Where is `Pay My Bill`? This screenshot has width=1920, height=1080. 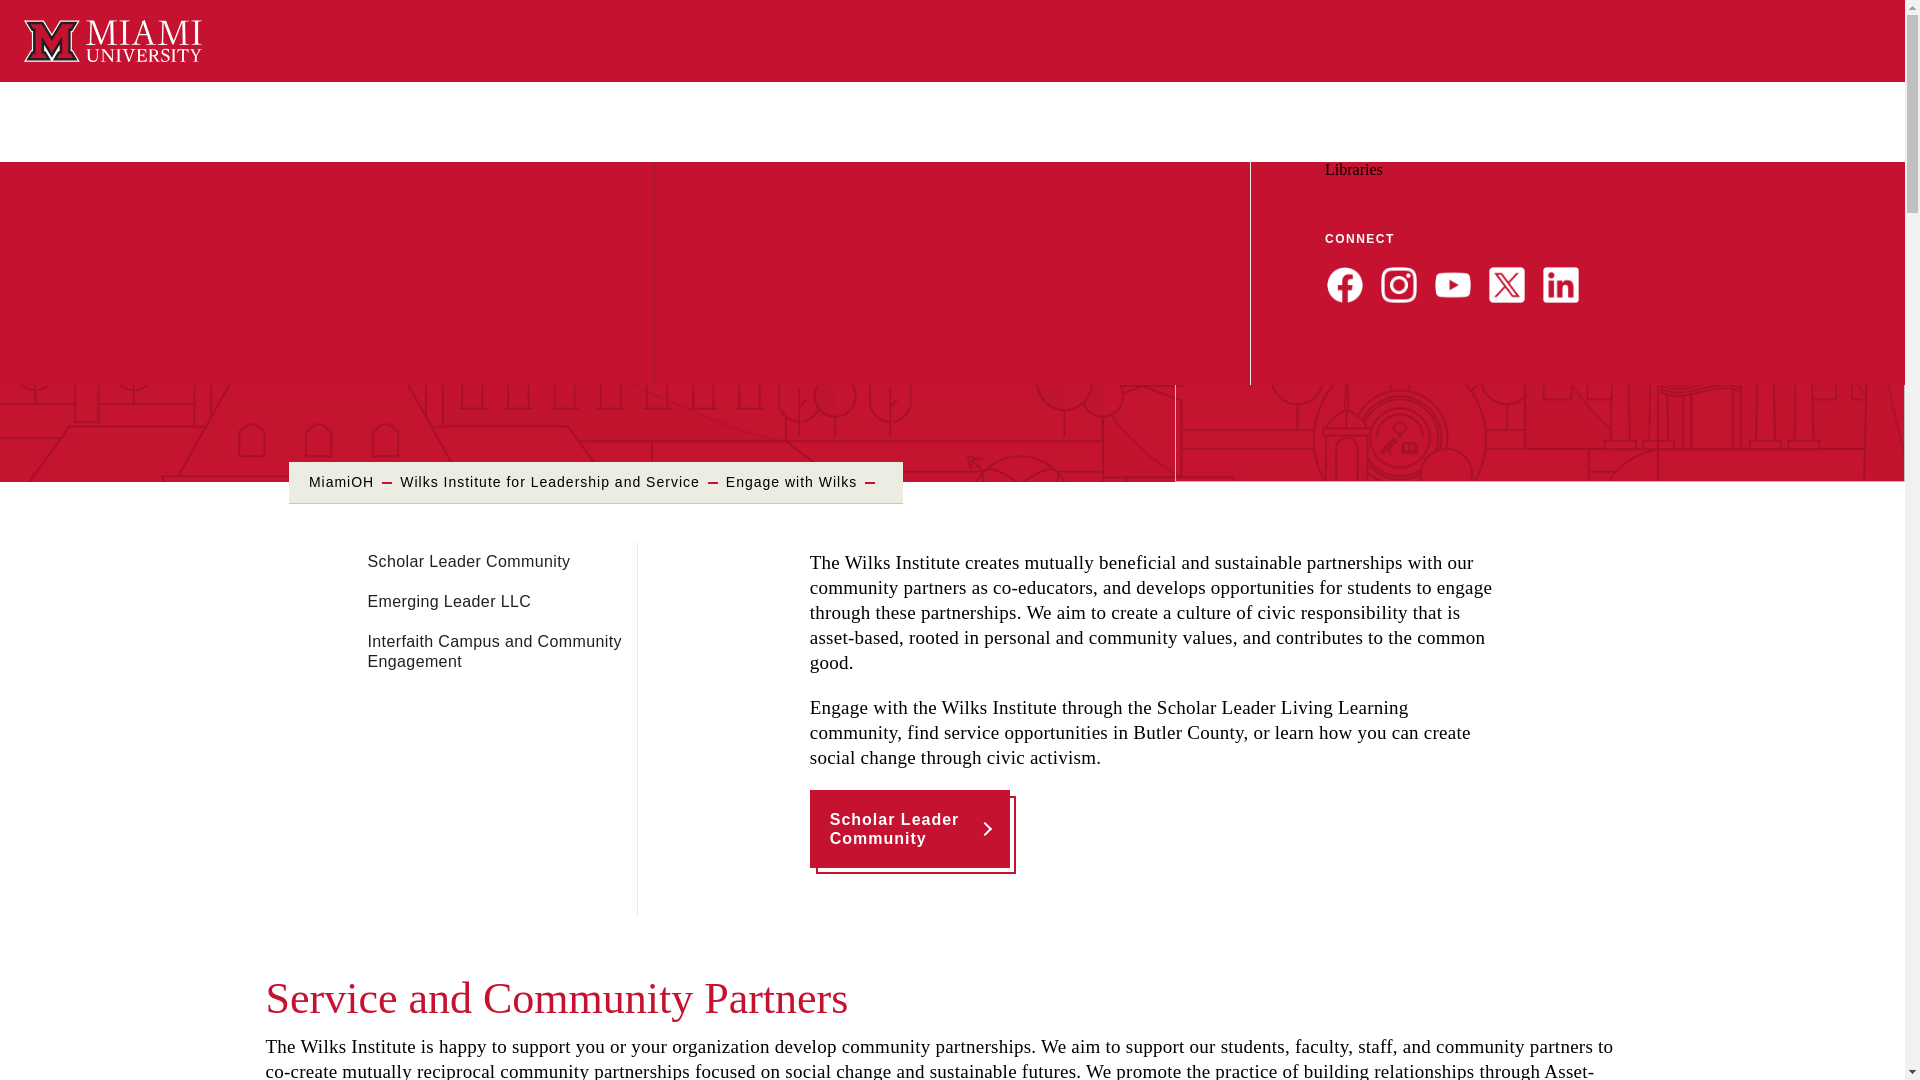
Pay My Bill is located at coordinates (1624, 150).